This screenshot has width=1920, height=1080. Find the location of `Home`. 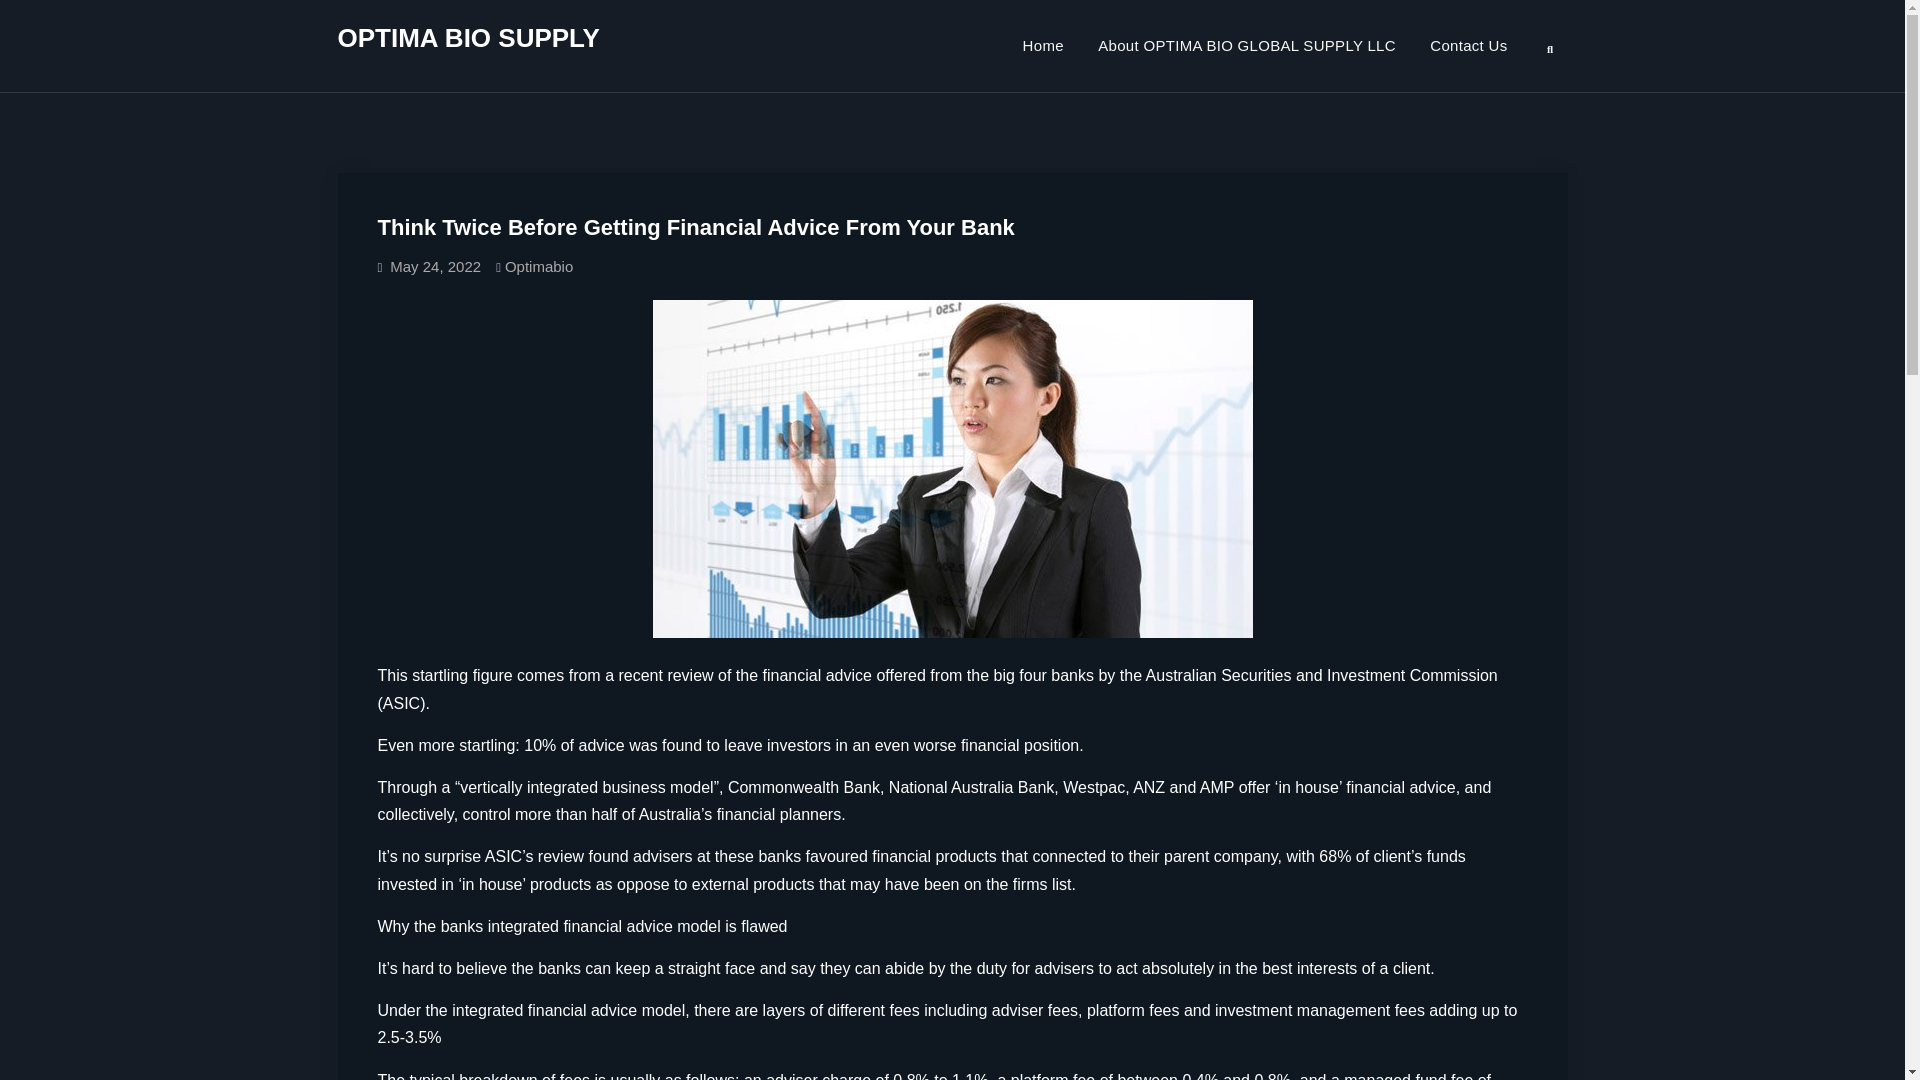

Home is located at coordinates (1044, 45).